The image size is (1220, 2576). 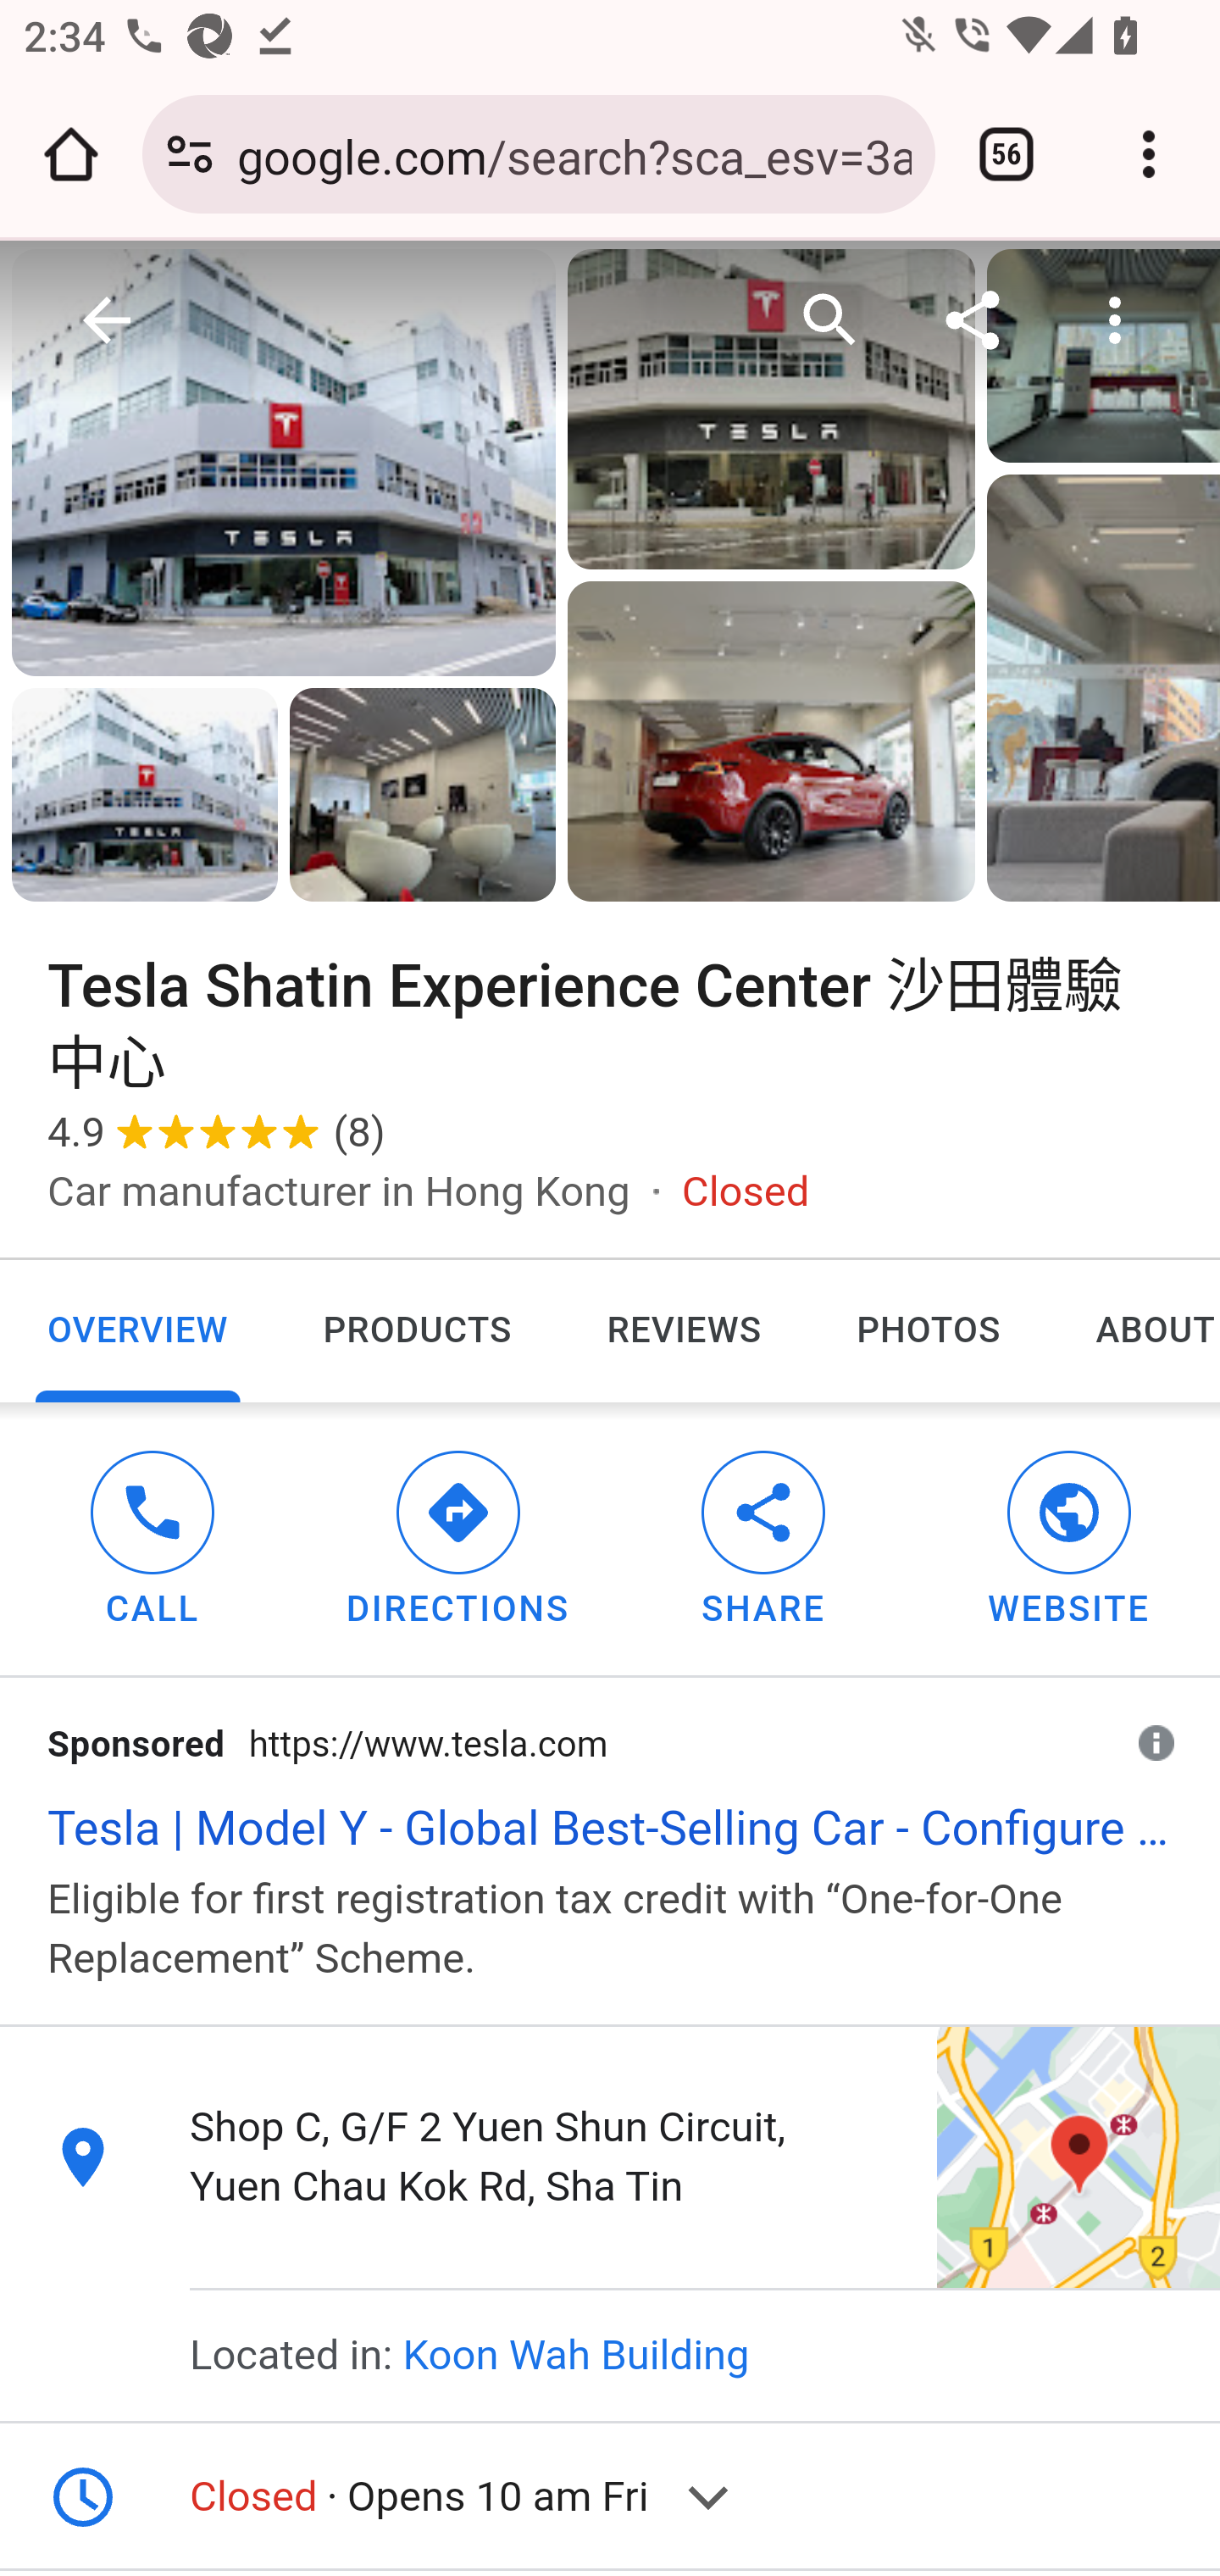 I want to click on Search nearby, so click(x=830, y=322).